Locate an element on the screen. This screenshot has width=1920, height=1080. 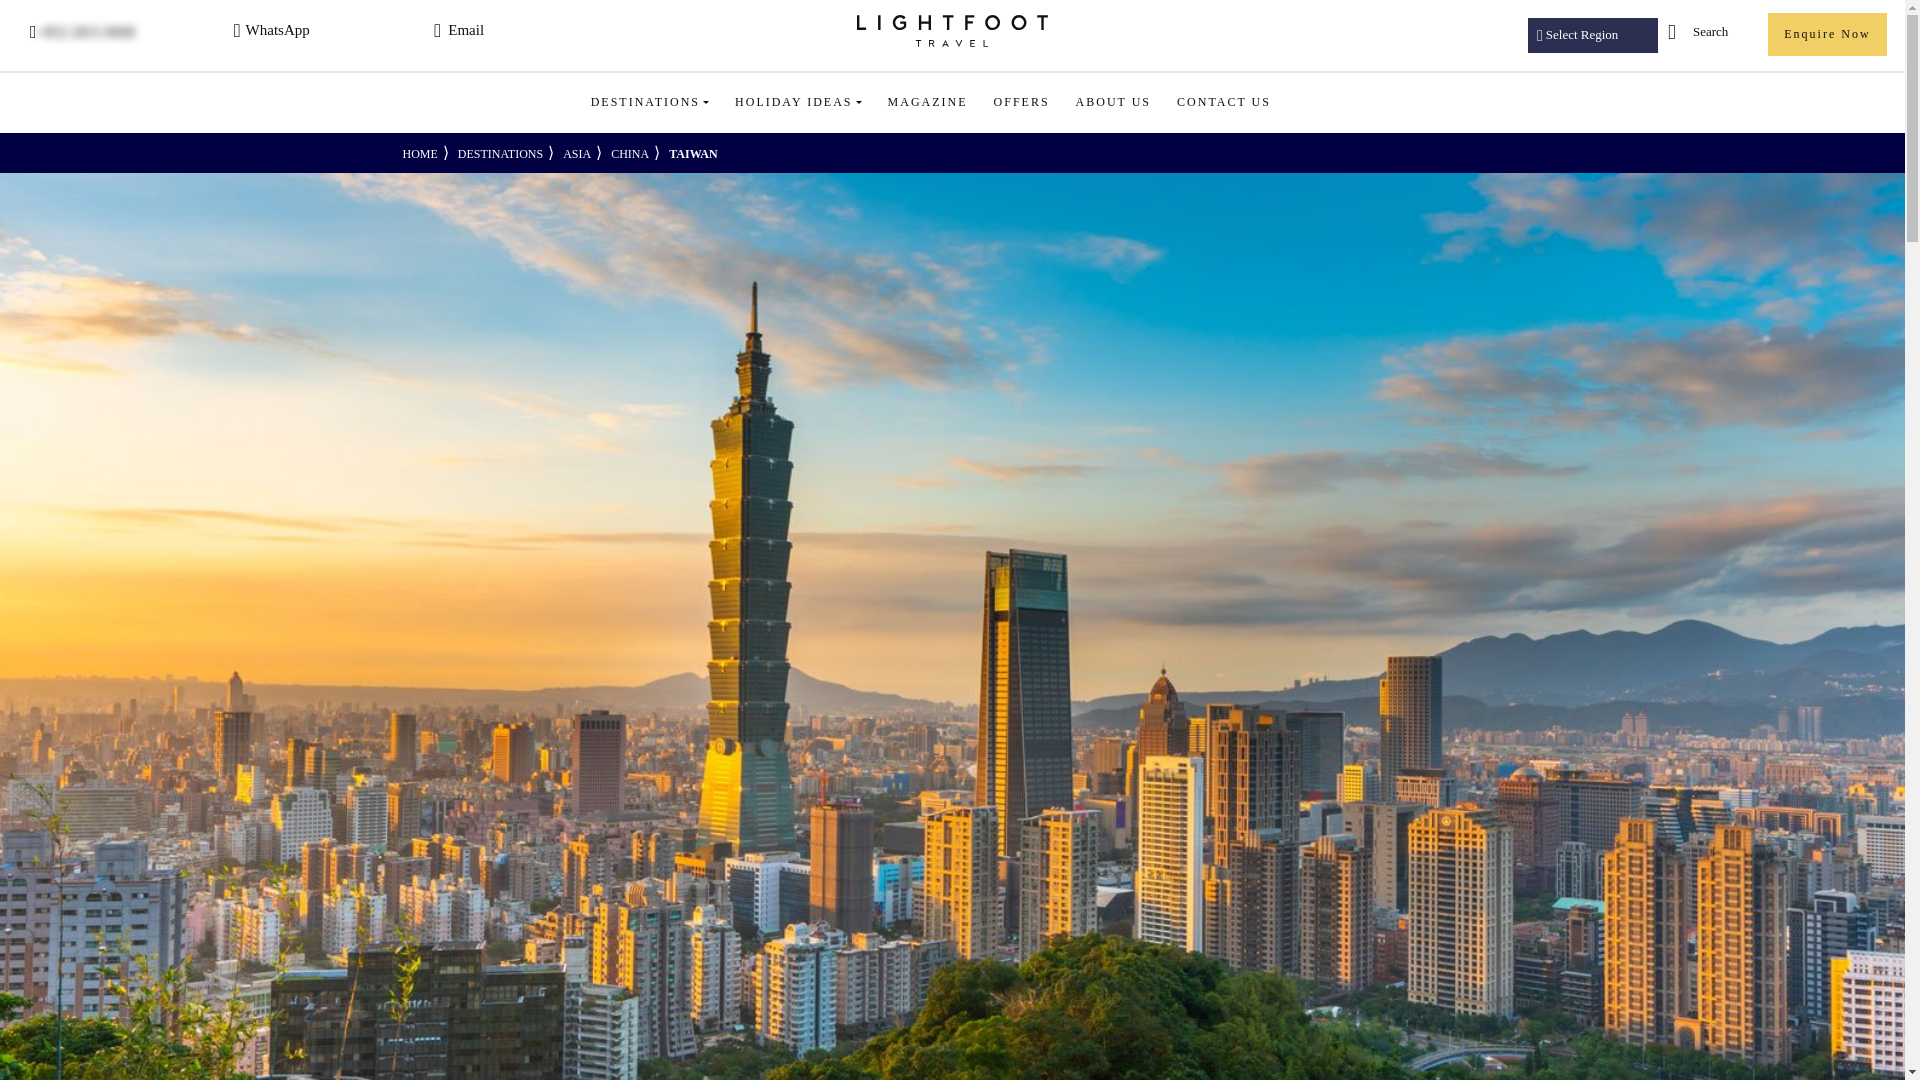
Search is located at coordinates (1682, 32).